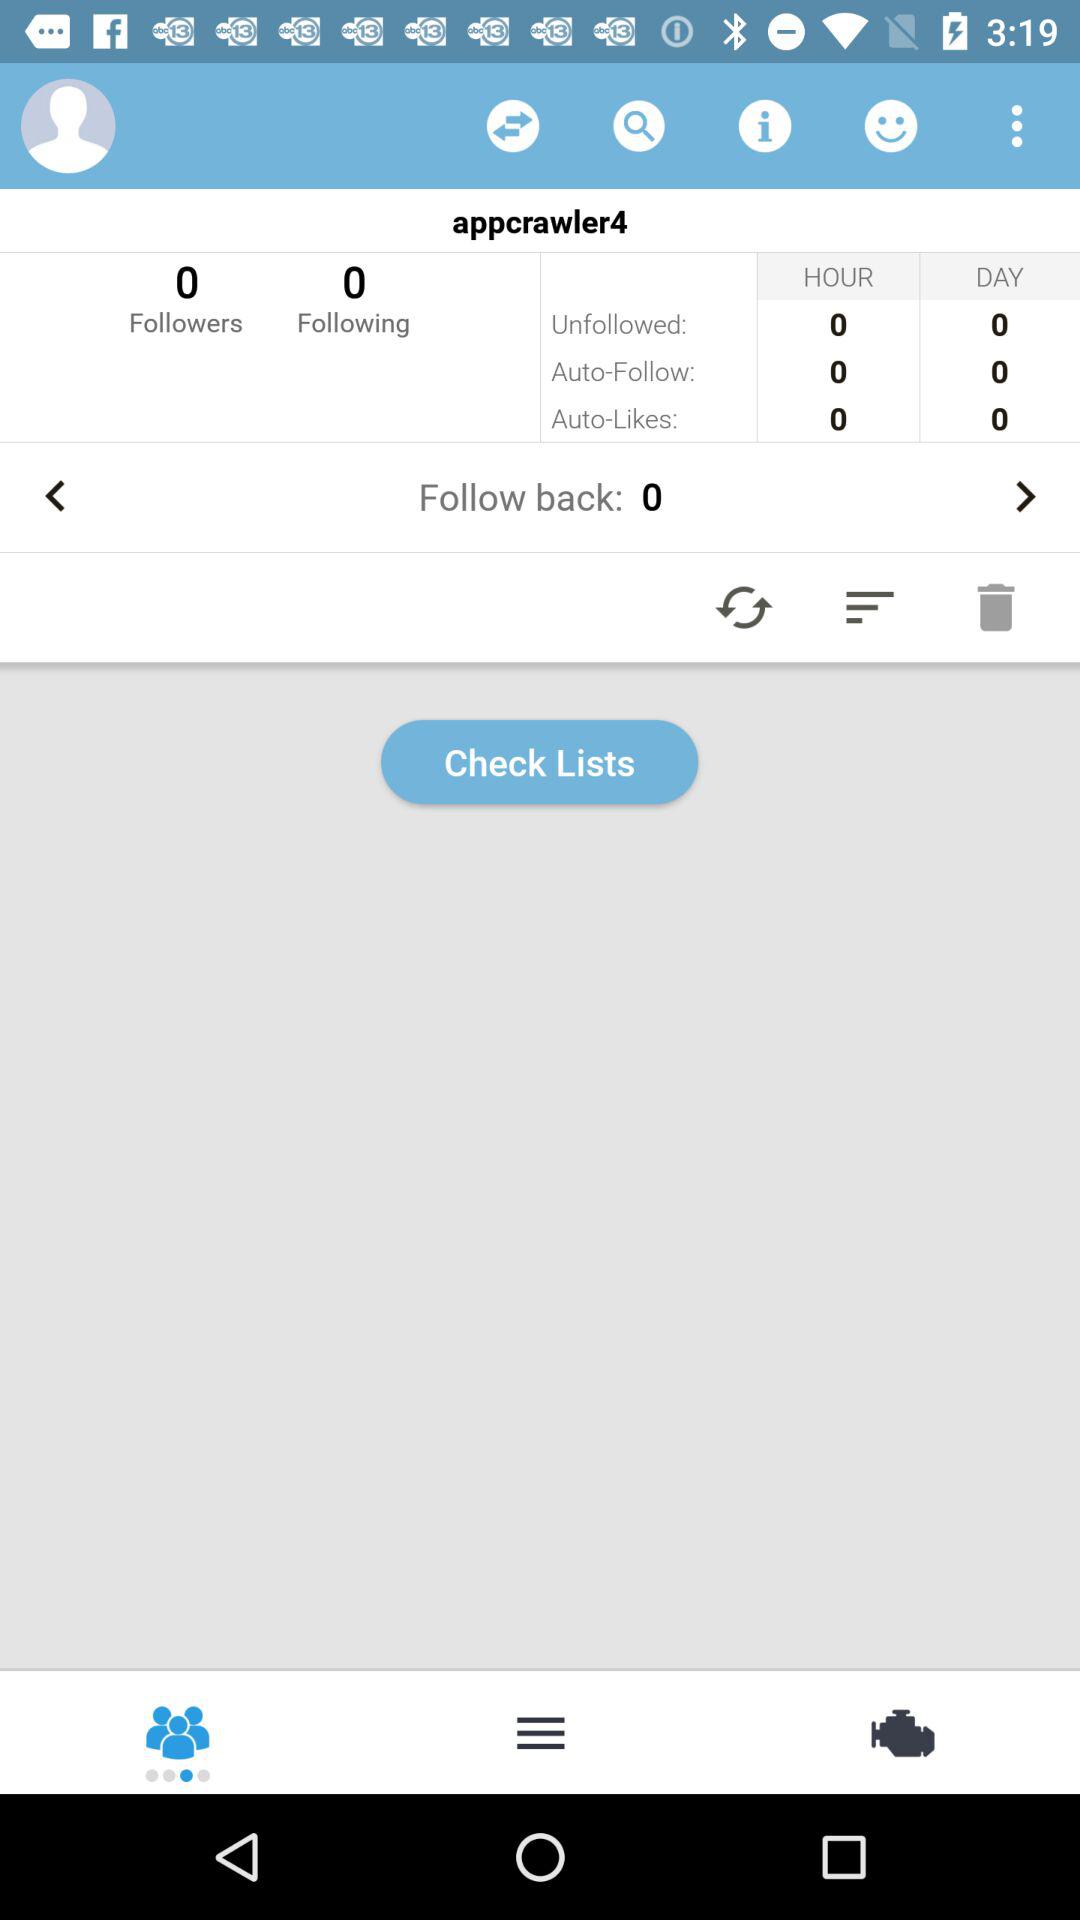  What do you see at coordinates (186, 296) in the screenshot?
I see `open icon next to the 0
following` at bounding box center [186, 296].